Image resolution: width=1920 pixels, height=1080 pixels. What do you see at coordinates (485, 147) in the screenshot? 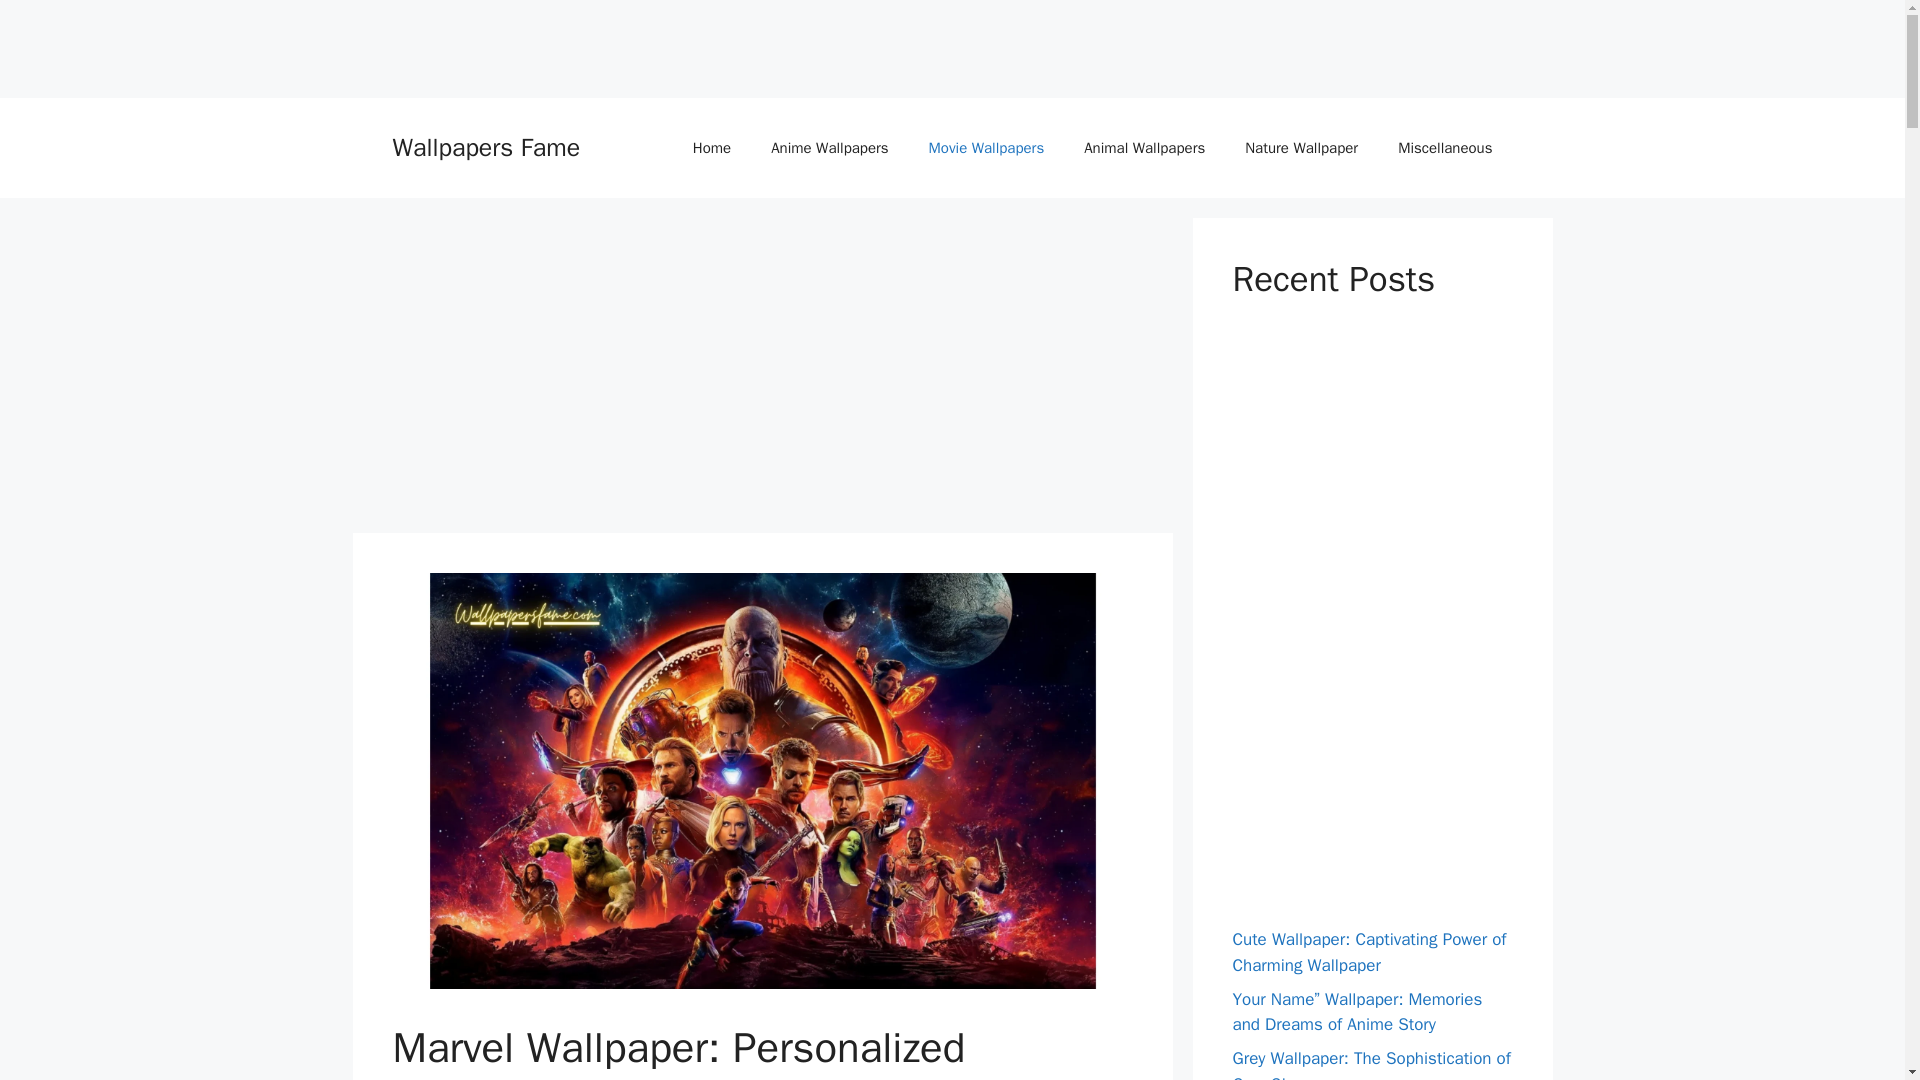
I see `Wallpapers Fame` at bounding box center [485, 147].